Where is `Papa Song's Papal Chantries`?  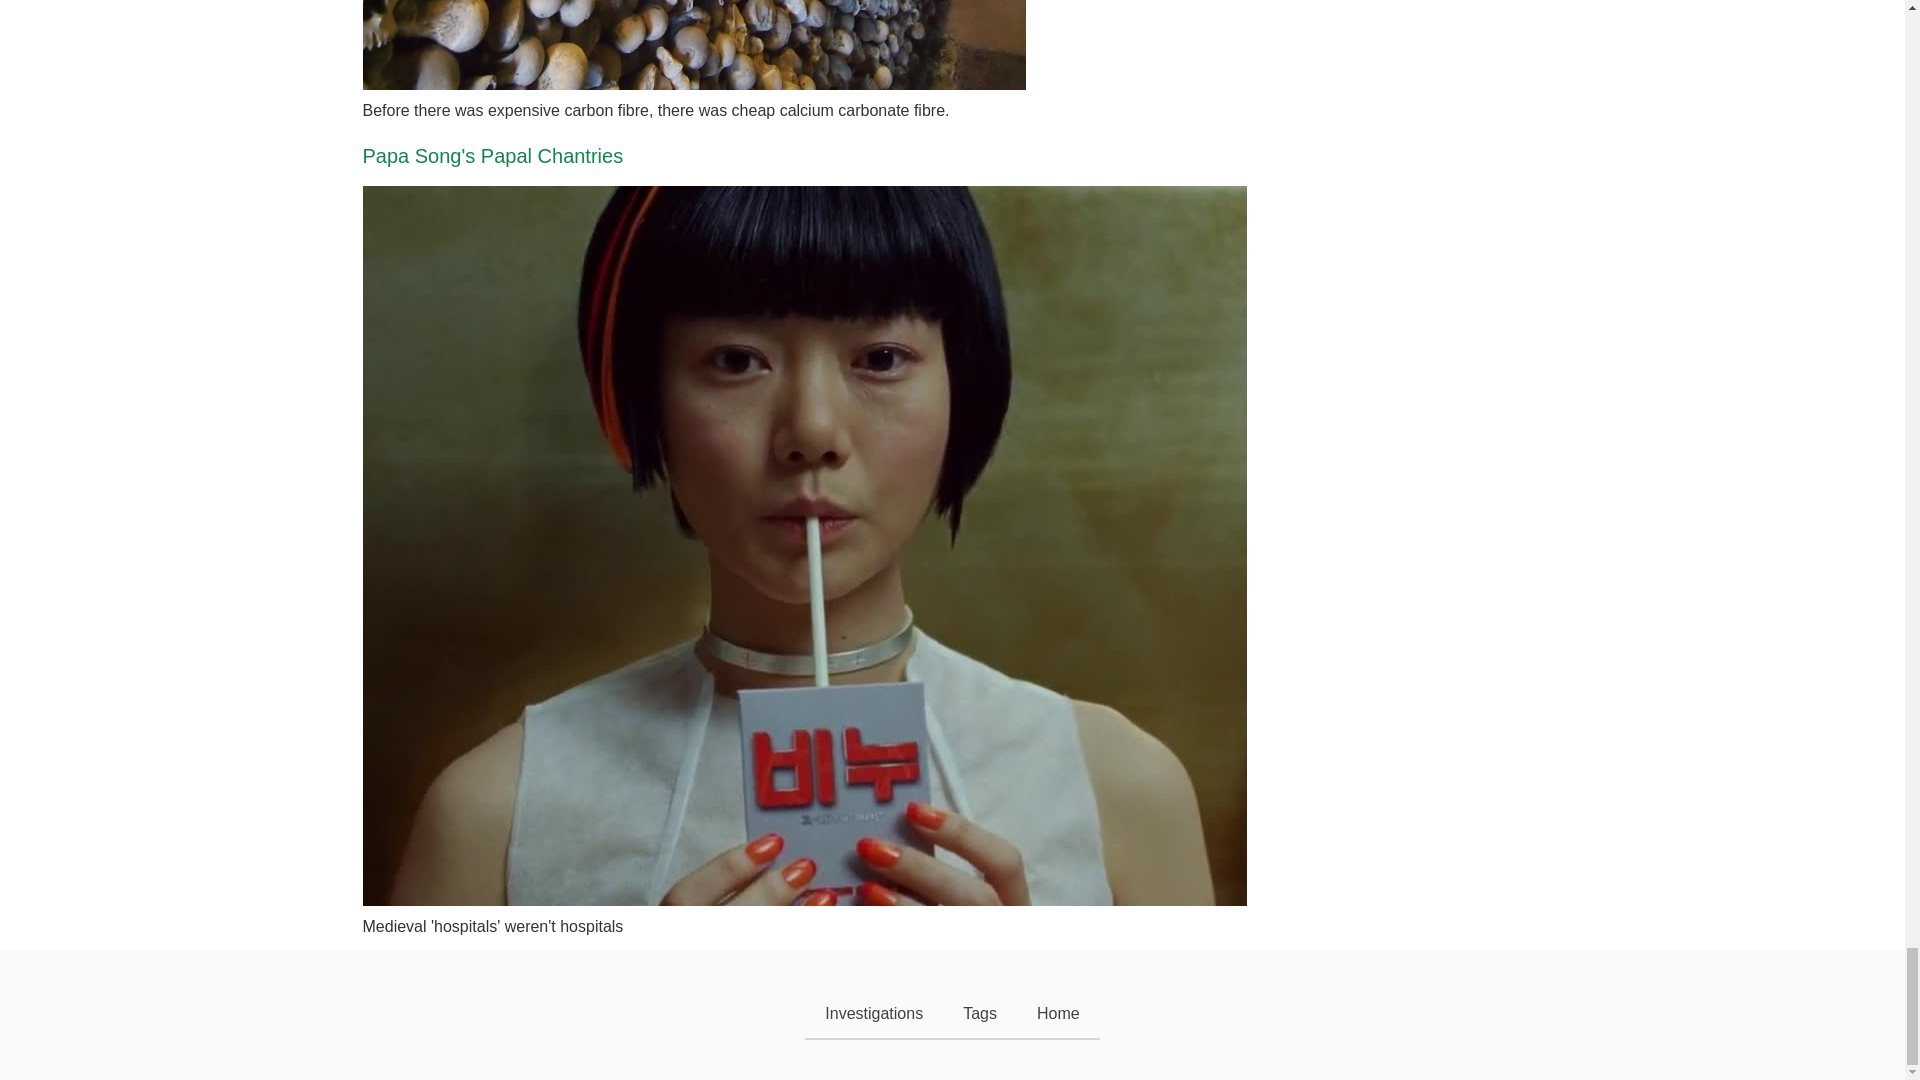 Papa Song's Papal Chantries is located at coordinates (492, 156).